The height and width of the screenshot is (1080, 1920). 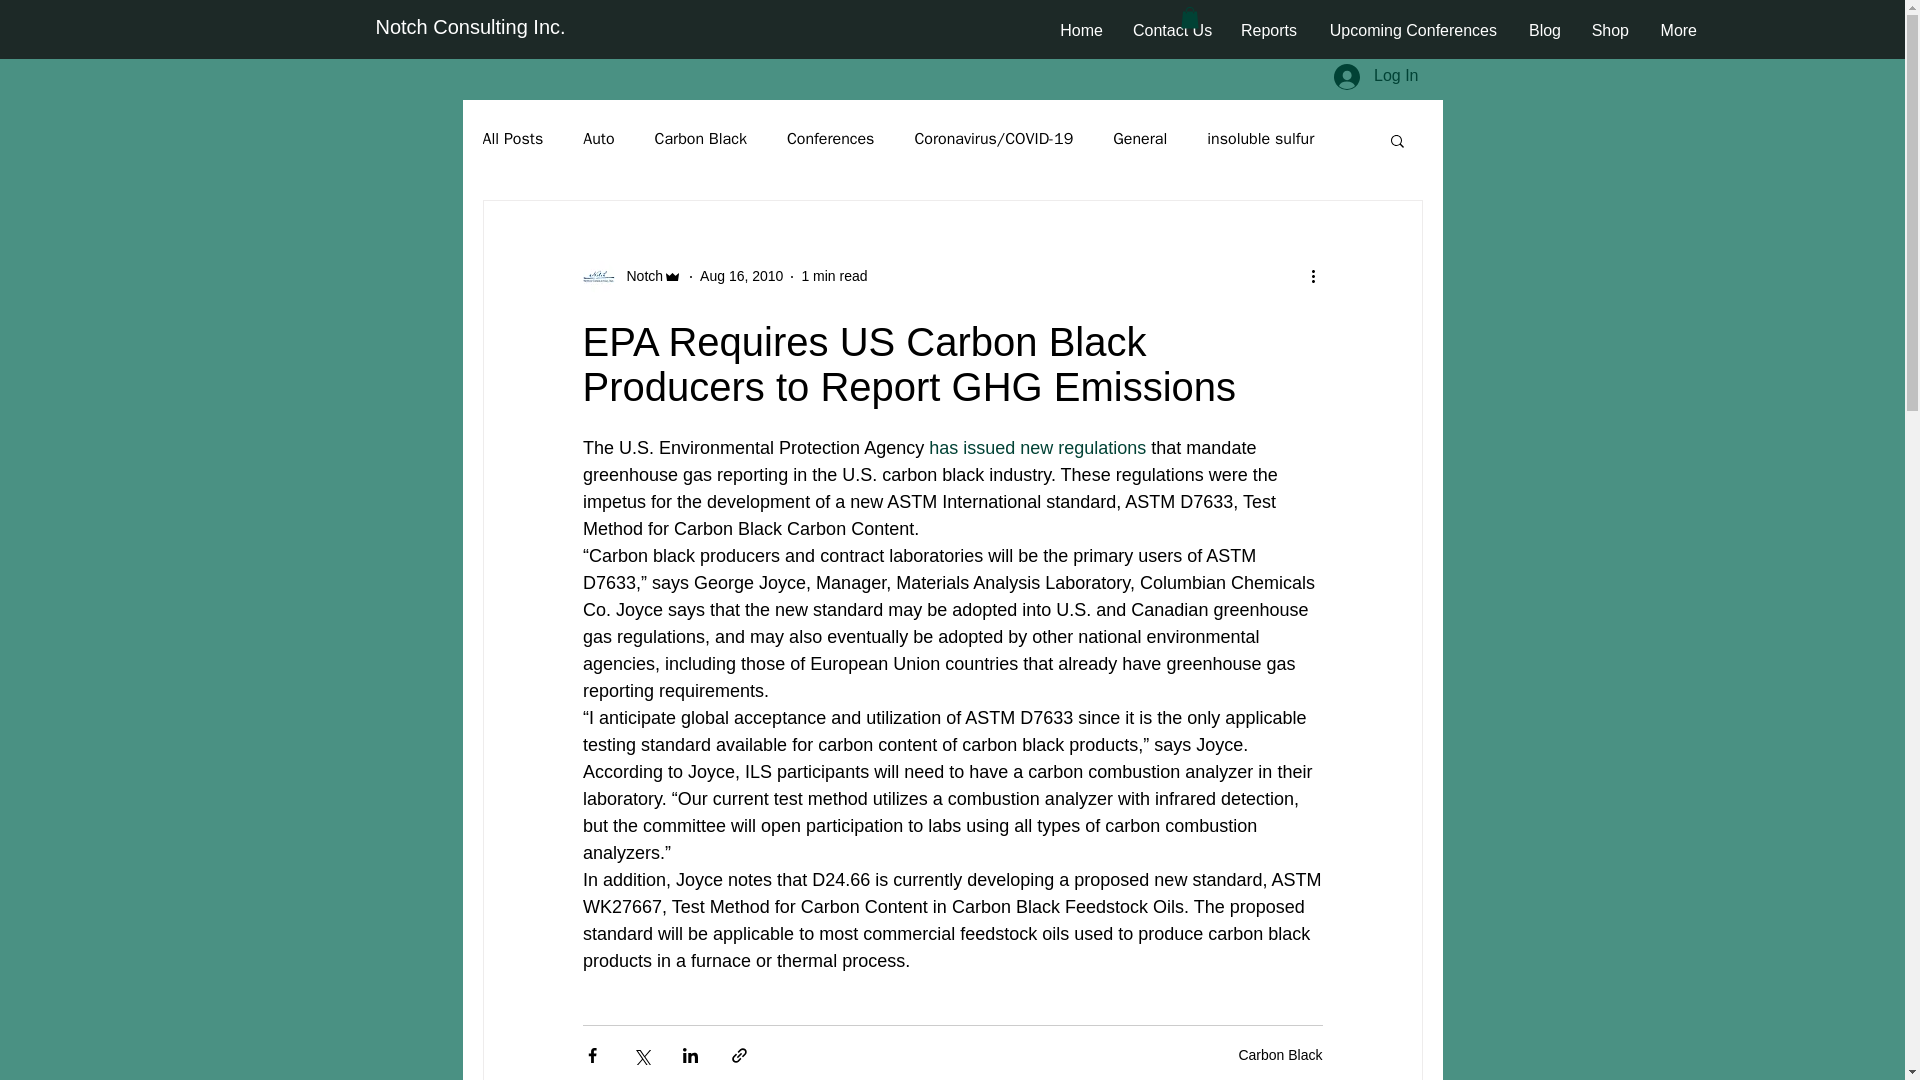 What do you see at coordinates (1268, 31) in the screenshot?
I see `Reports` at bounding box center [1268, 31].